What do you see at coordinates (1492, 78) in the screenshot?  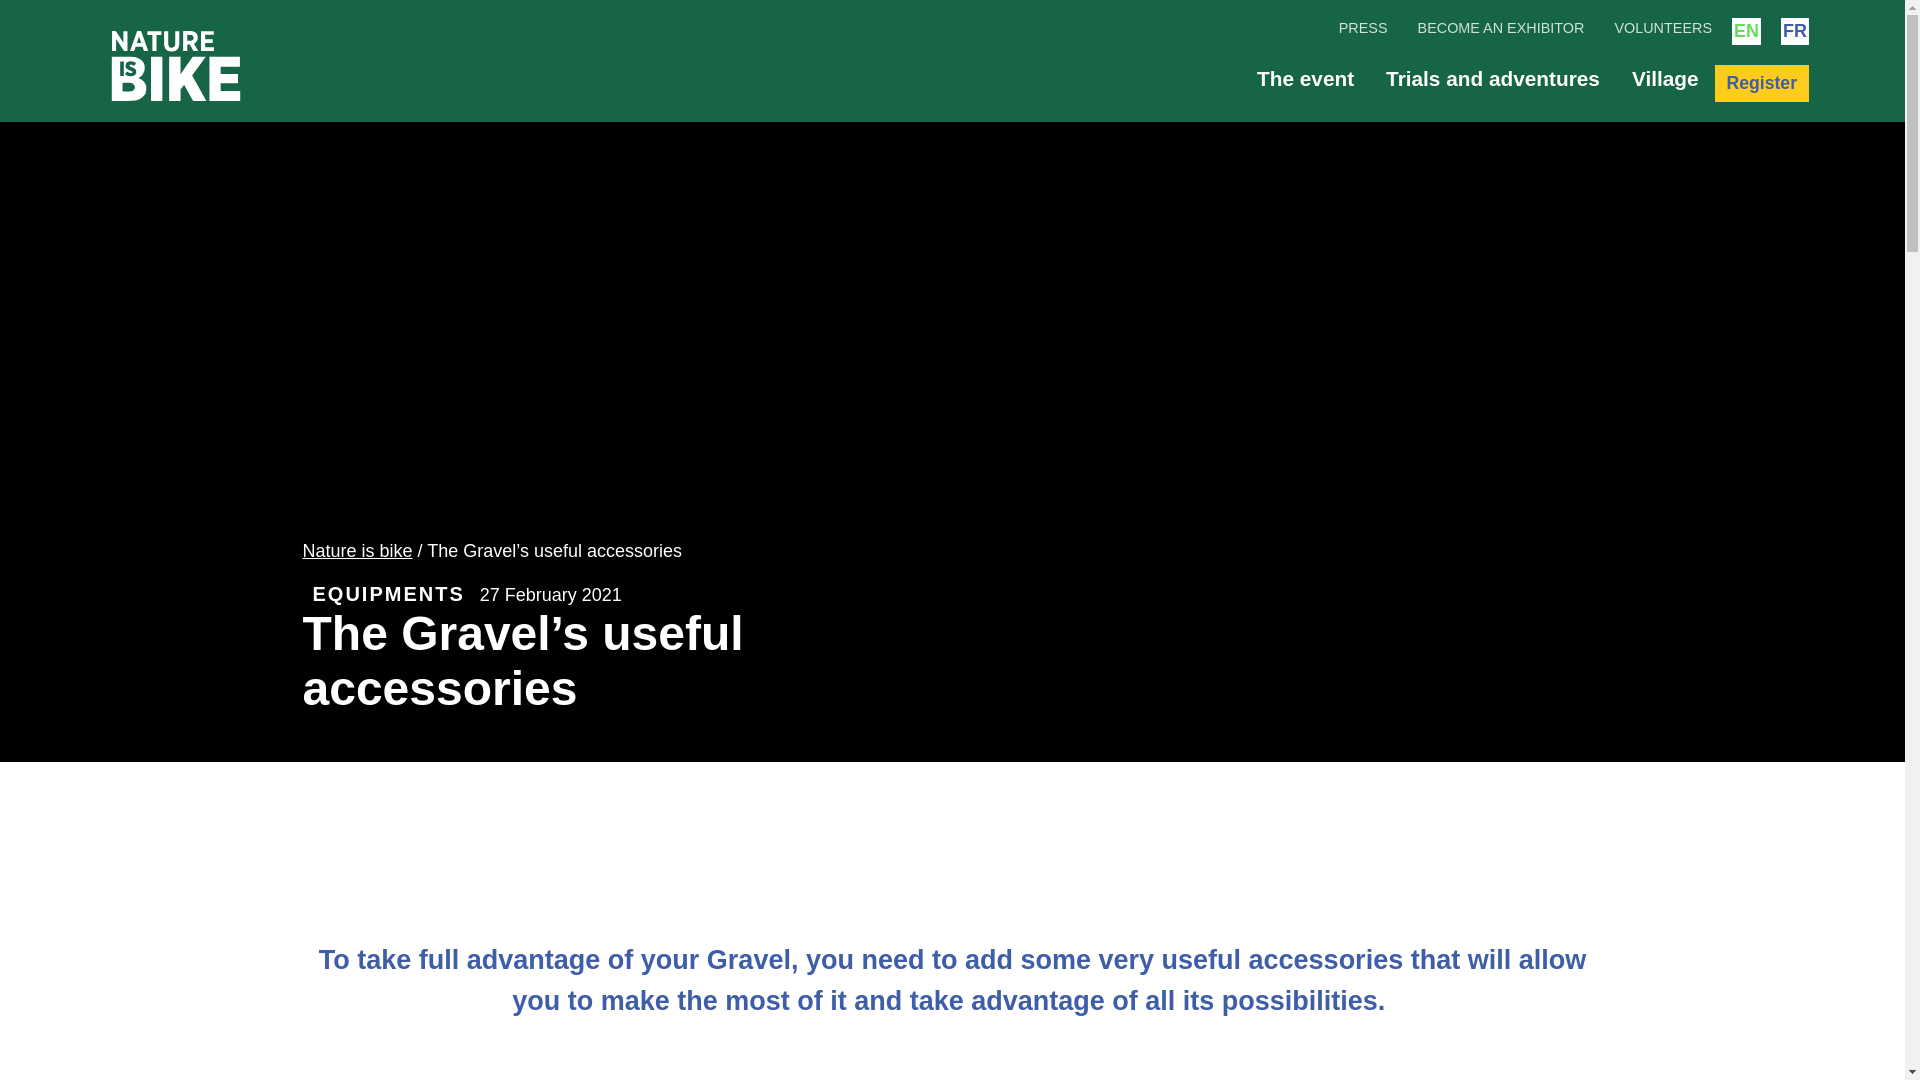 I see `Trials and adventures` at bounding box center [1492, 78].